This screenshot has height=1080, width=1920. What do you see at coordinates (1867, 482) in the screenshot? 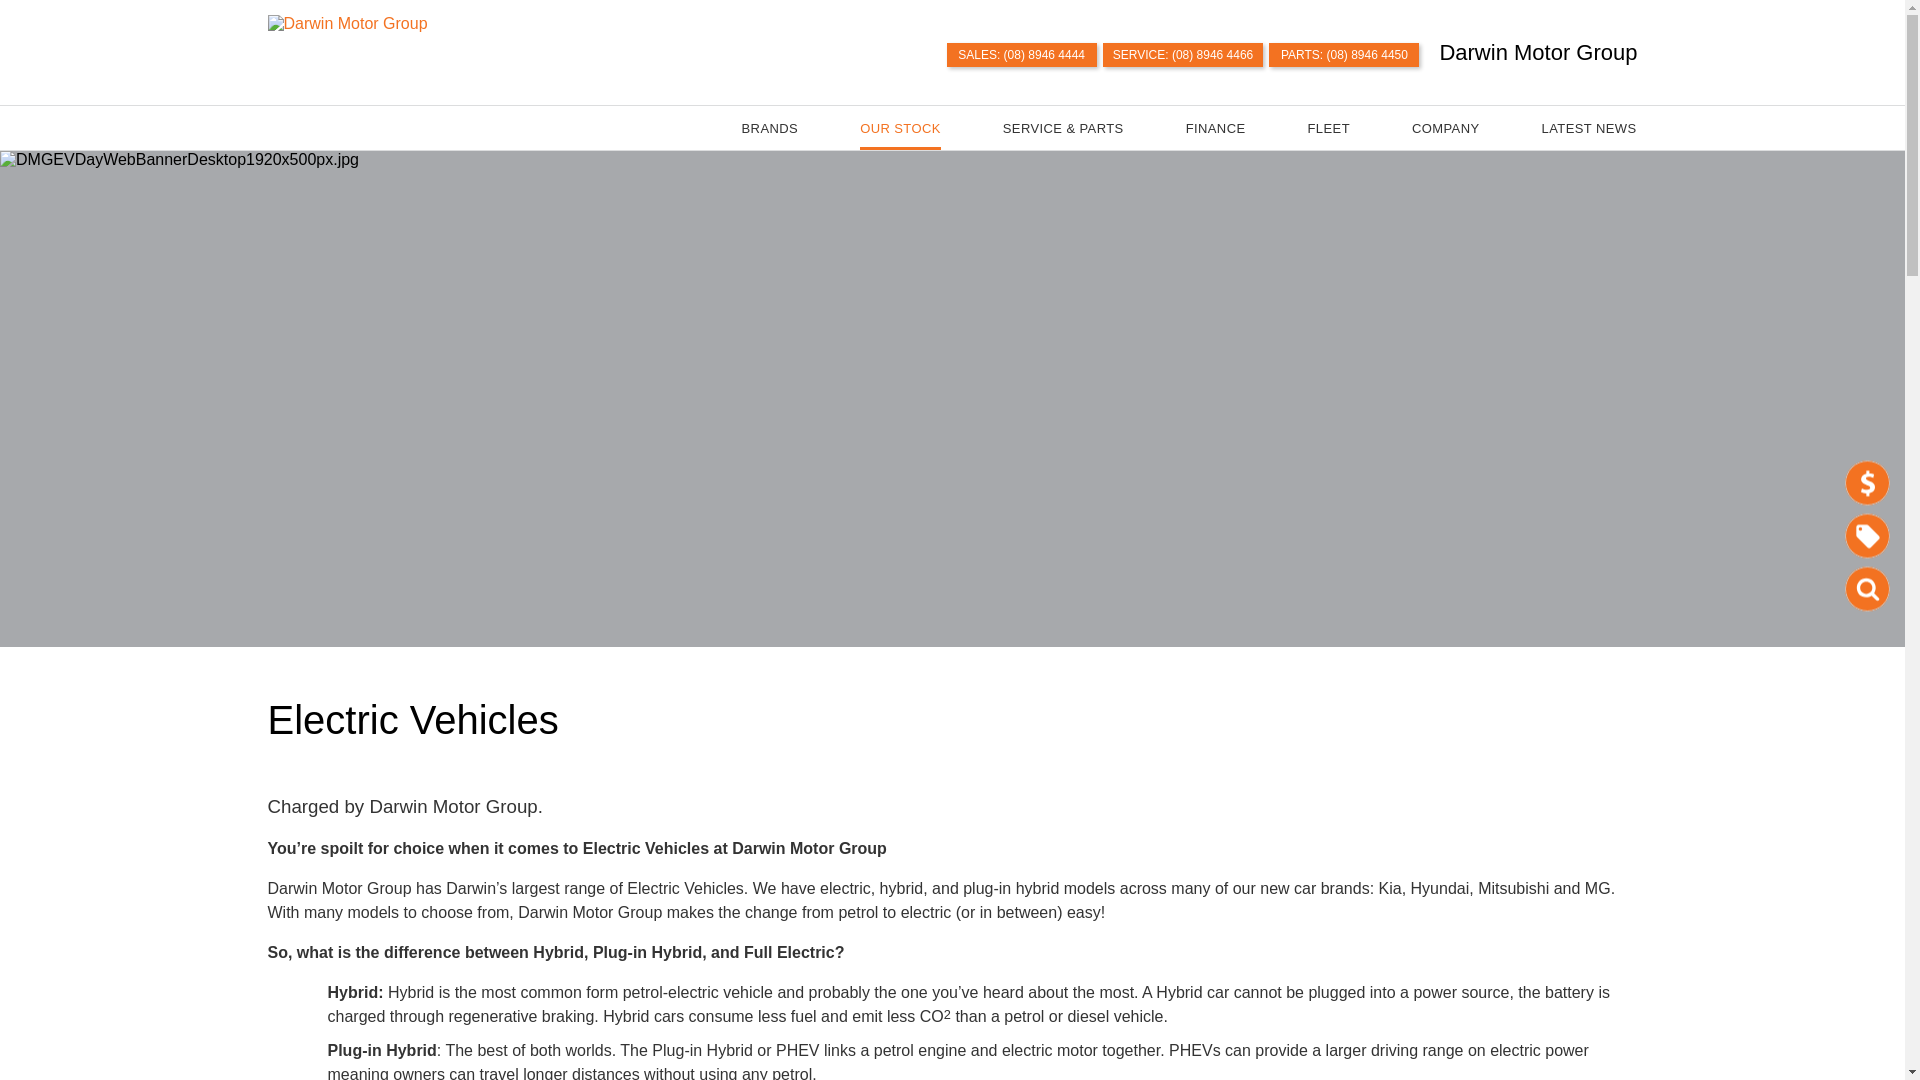
I see `ENQUIRY` at bounding box center [1867, 482].